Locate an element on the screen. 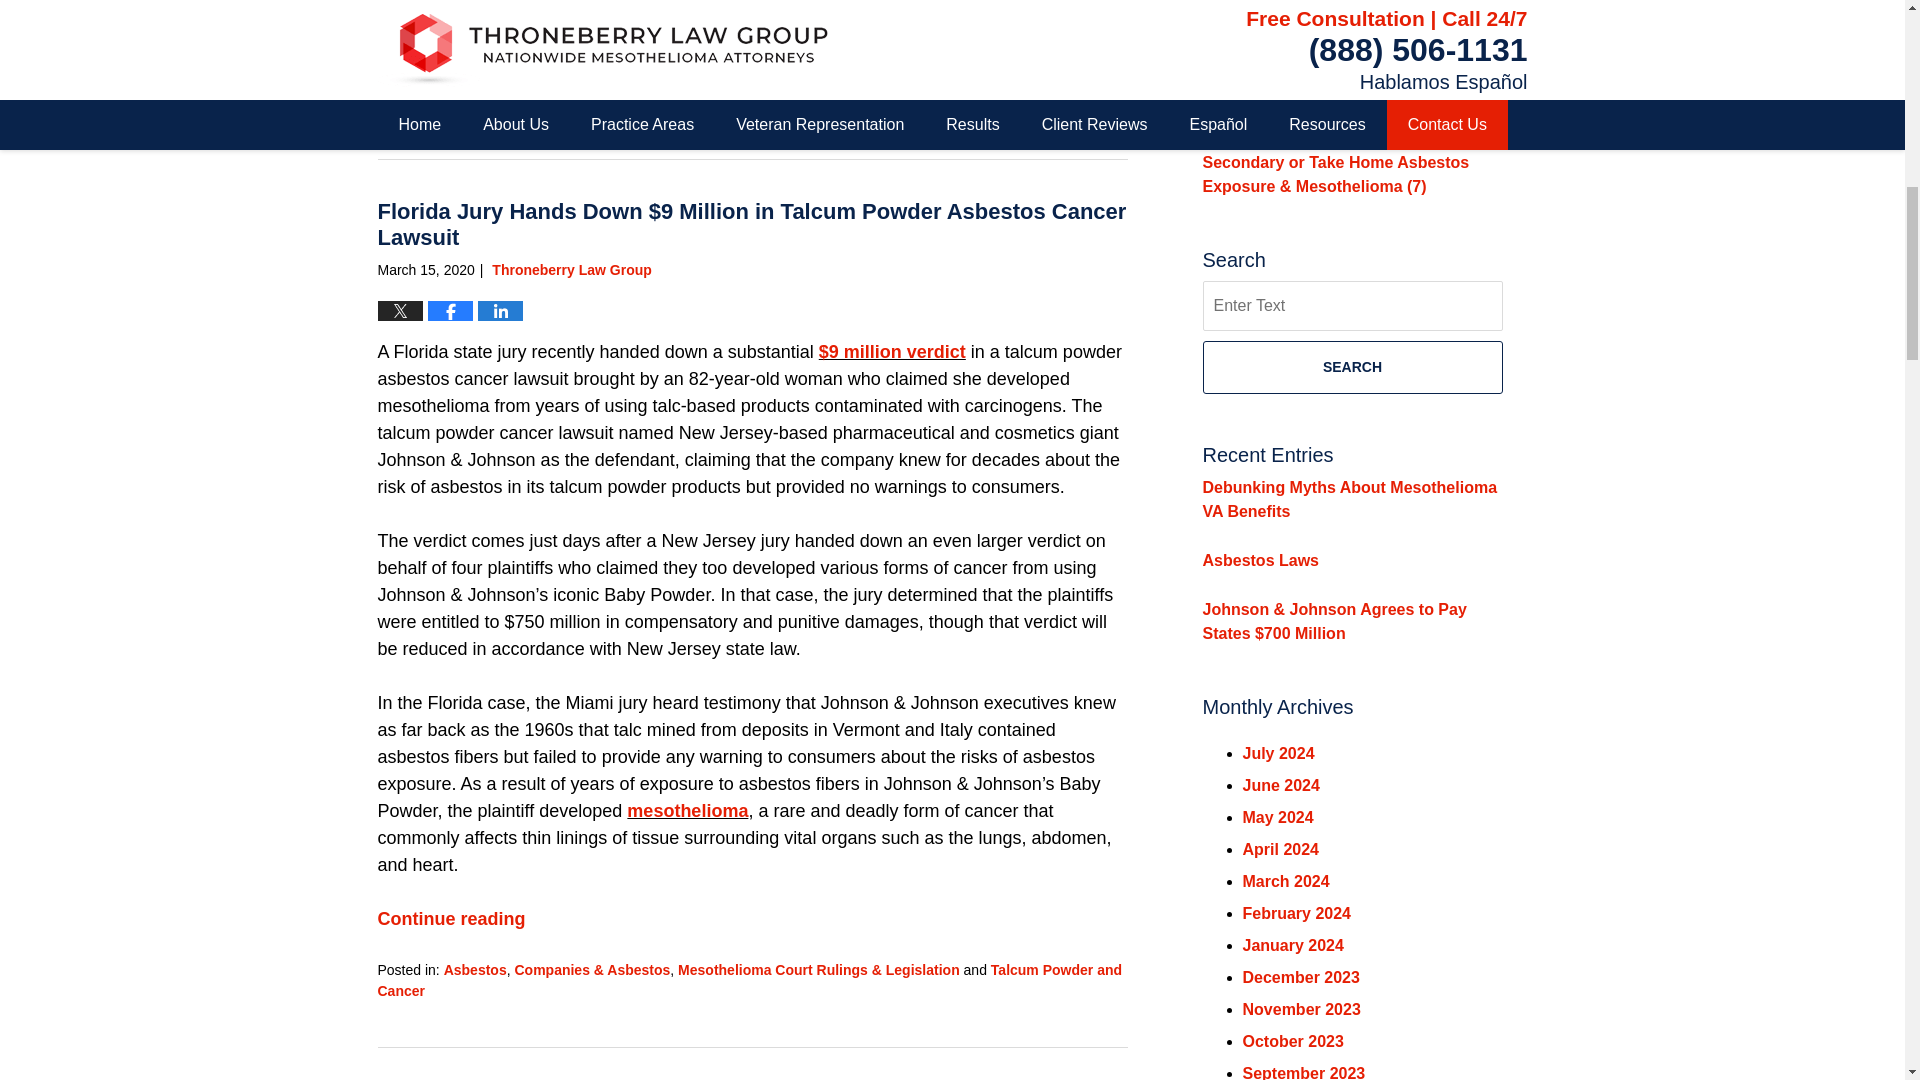 The width and height of the screenshot is (1920, 1080). View all posts in Mesothelioma Attorney is located at coordinates (754, 82).